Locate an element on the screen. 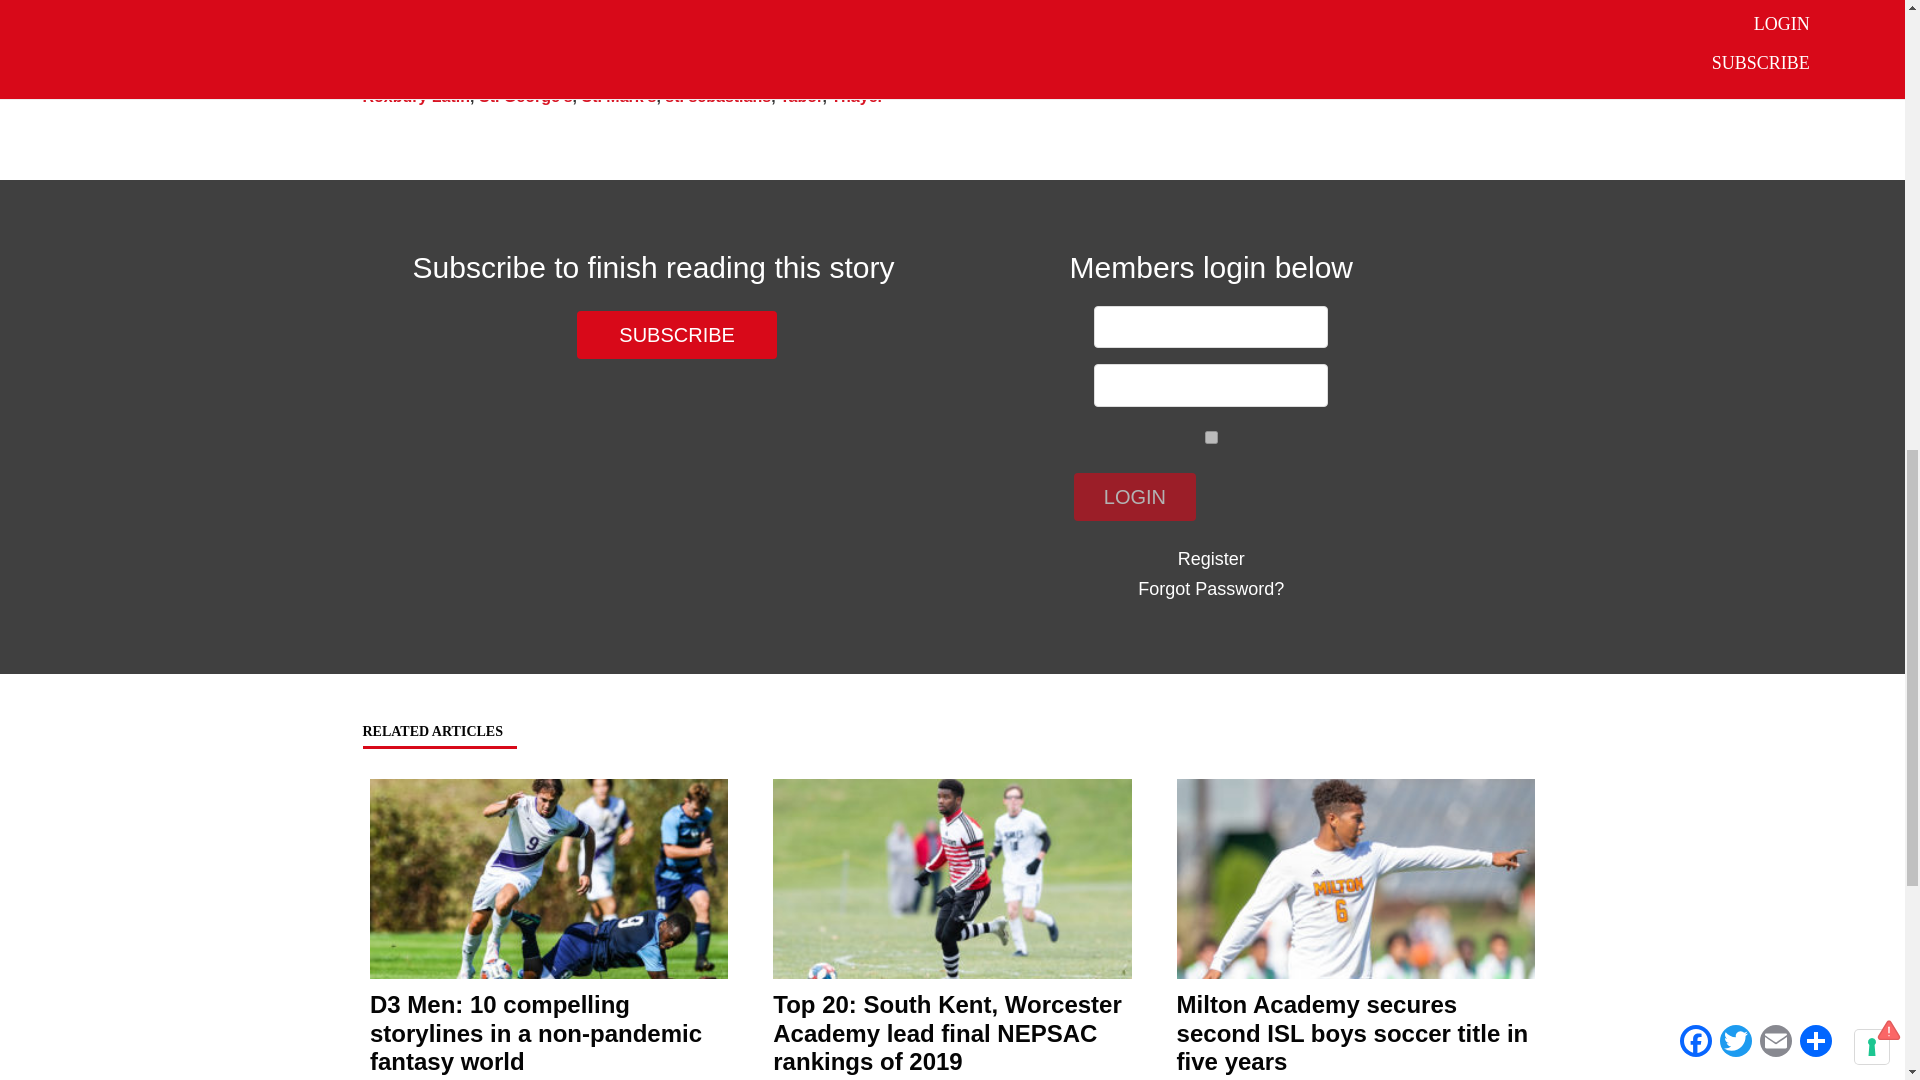 The height and width of the screenshot is (1080, 1920). Tabor is located at coordinates (800, 96).